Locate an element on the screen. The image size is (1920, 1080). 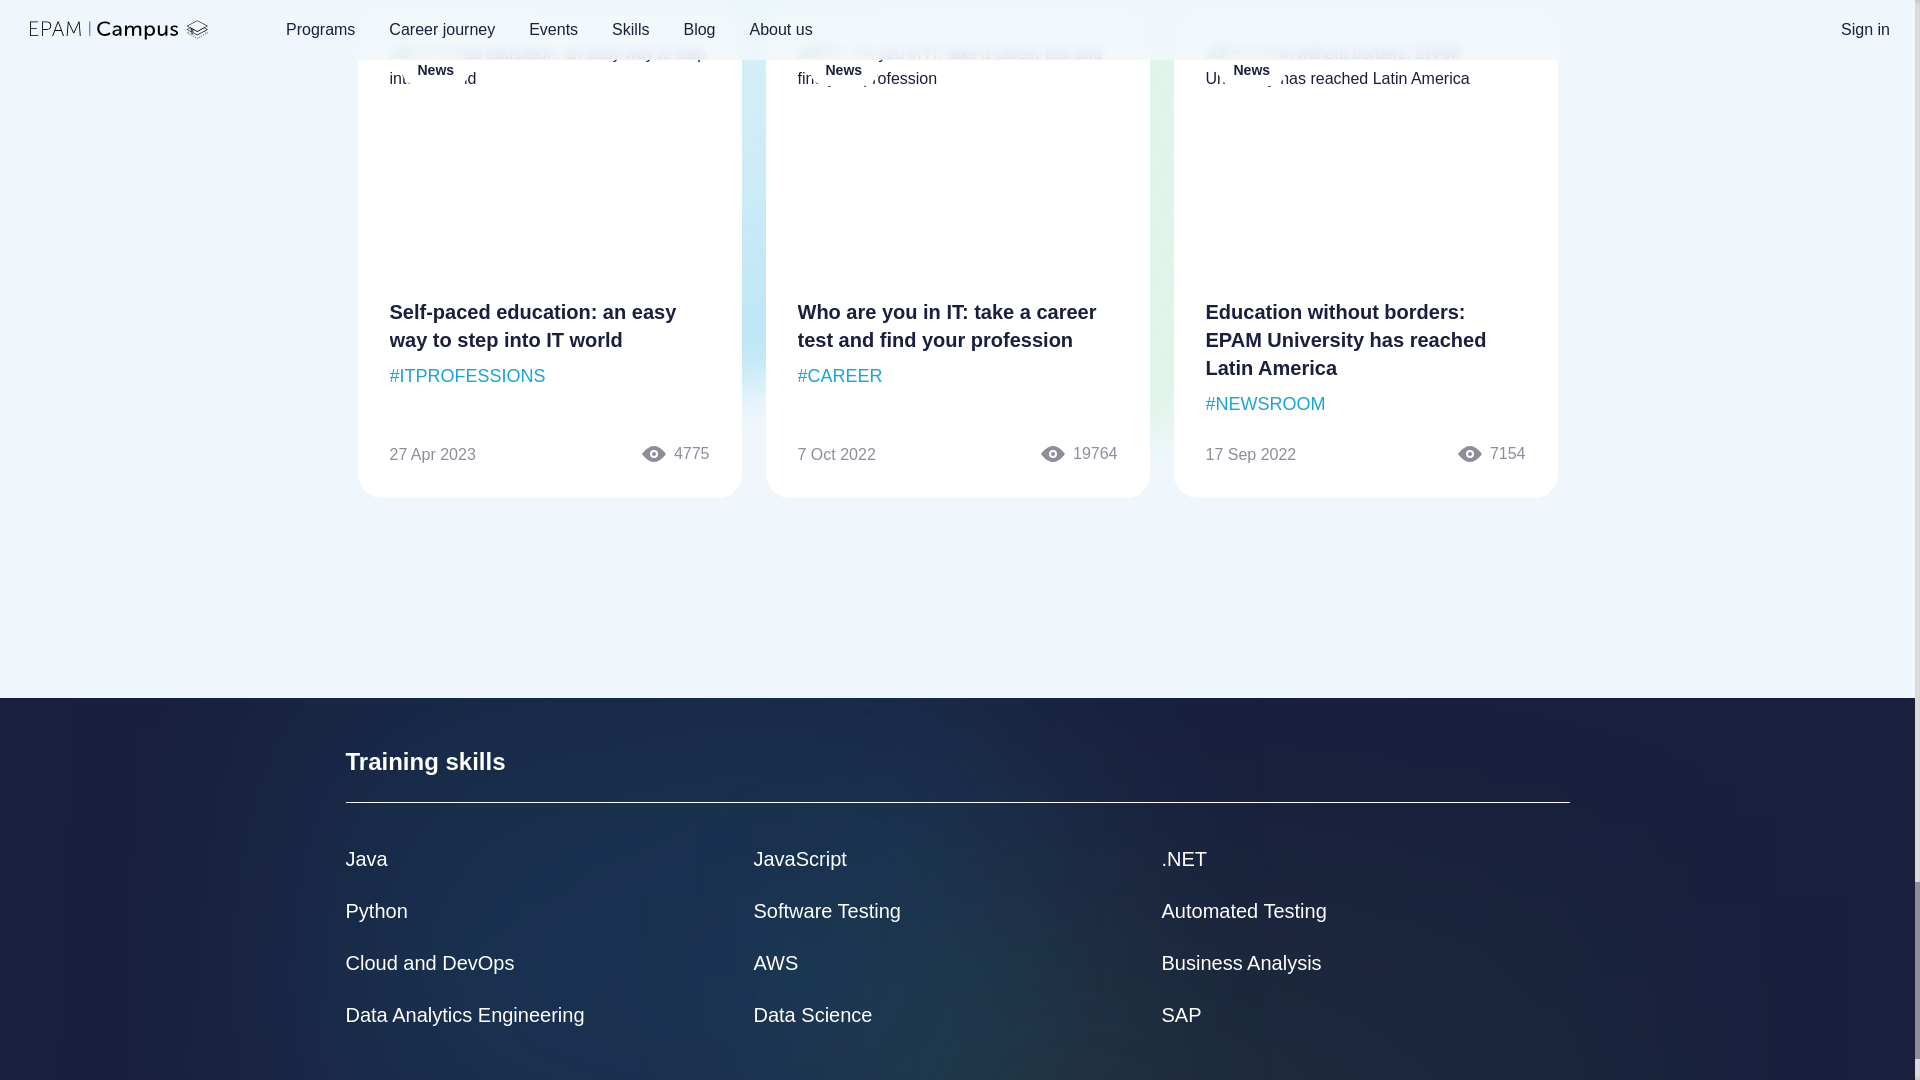
Python is located at coordinates (376, 910).